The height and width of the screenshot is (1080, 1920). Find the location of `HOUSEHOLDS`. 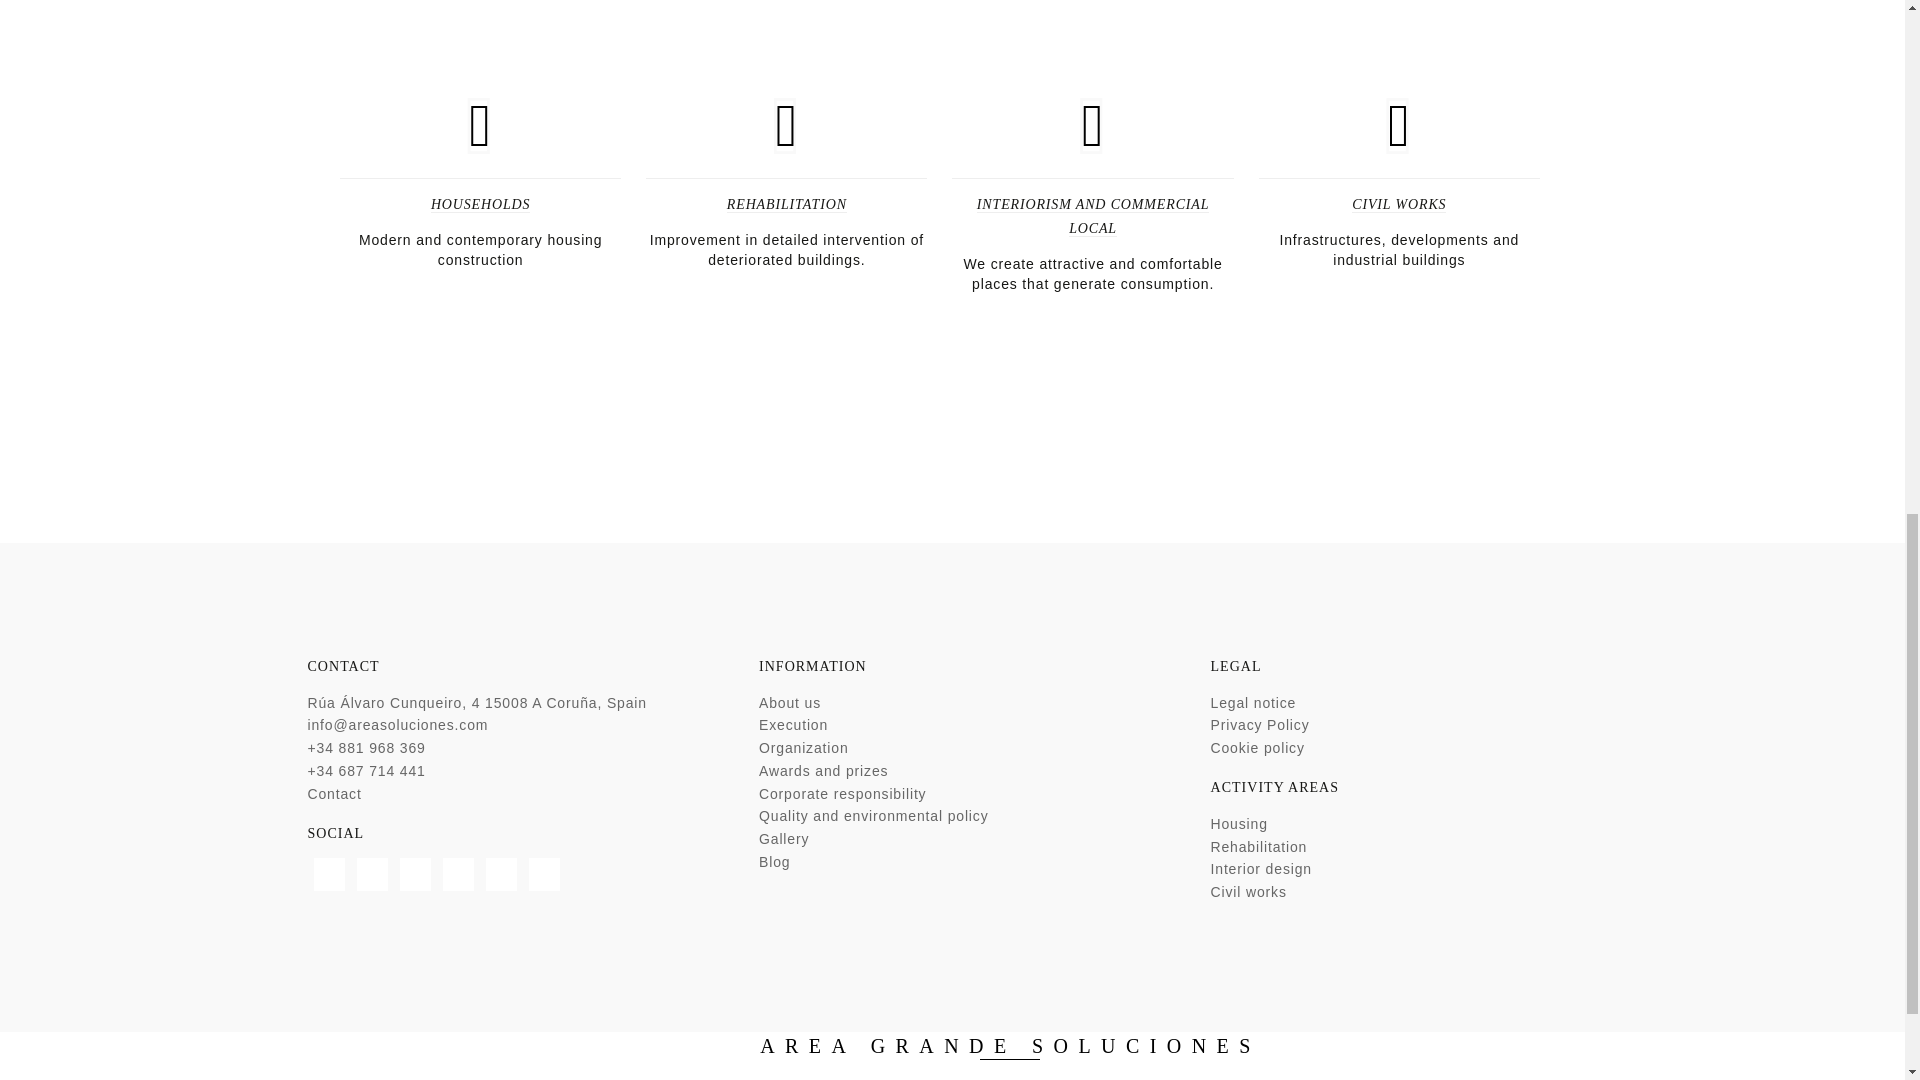

HOUSEHOLDS is located at coordinates (480, 204).